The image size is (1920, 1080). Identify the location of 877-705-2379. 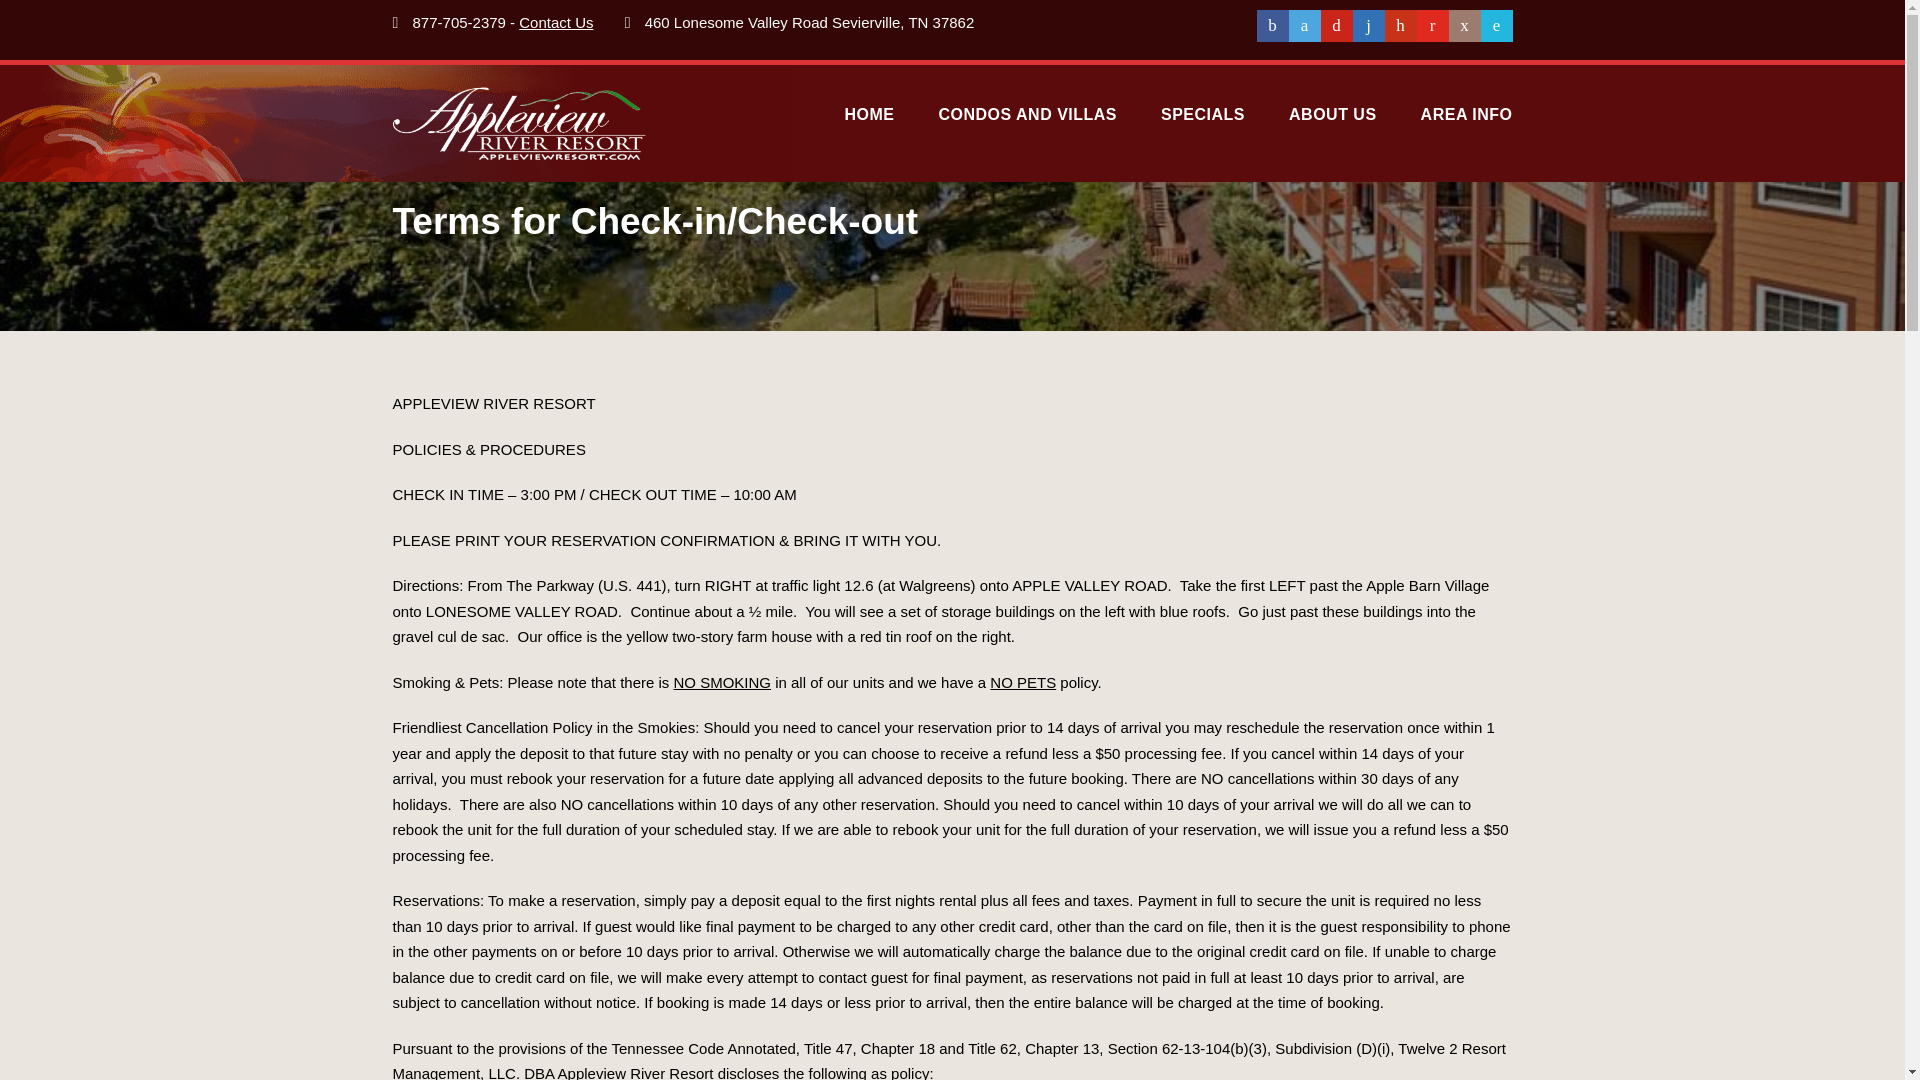
(459, 22).